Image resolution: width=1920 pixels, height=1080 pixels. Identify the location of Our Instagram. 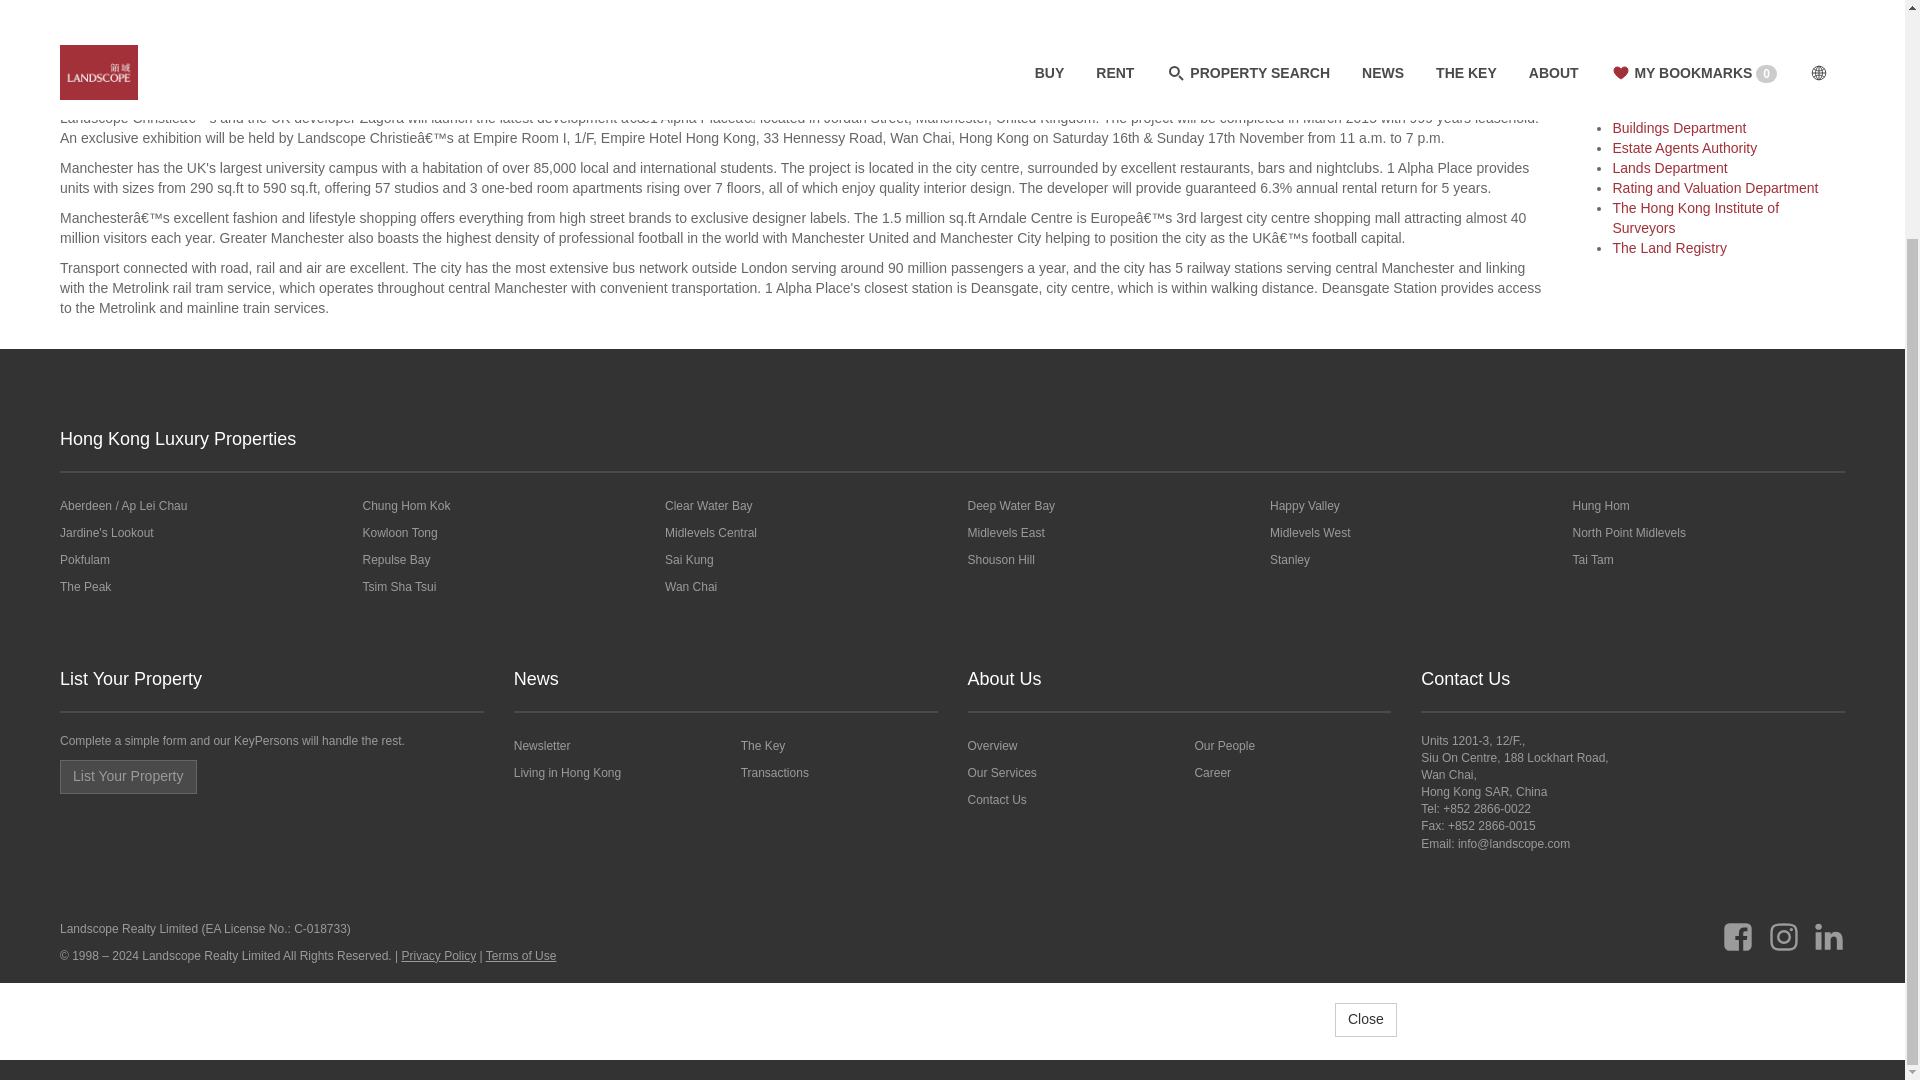
(1784, 929).